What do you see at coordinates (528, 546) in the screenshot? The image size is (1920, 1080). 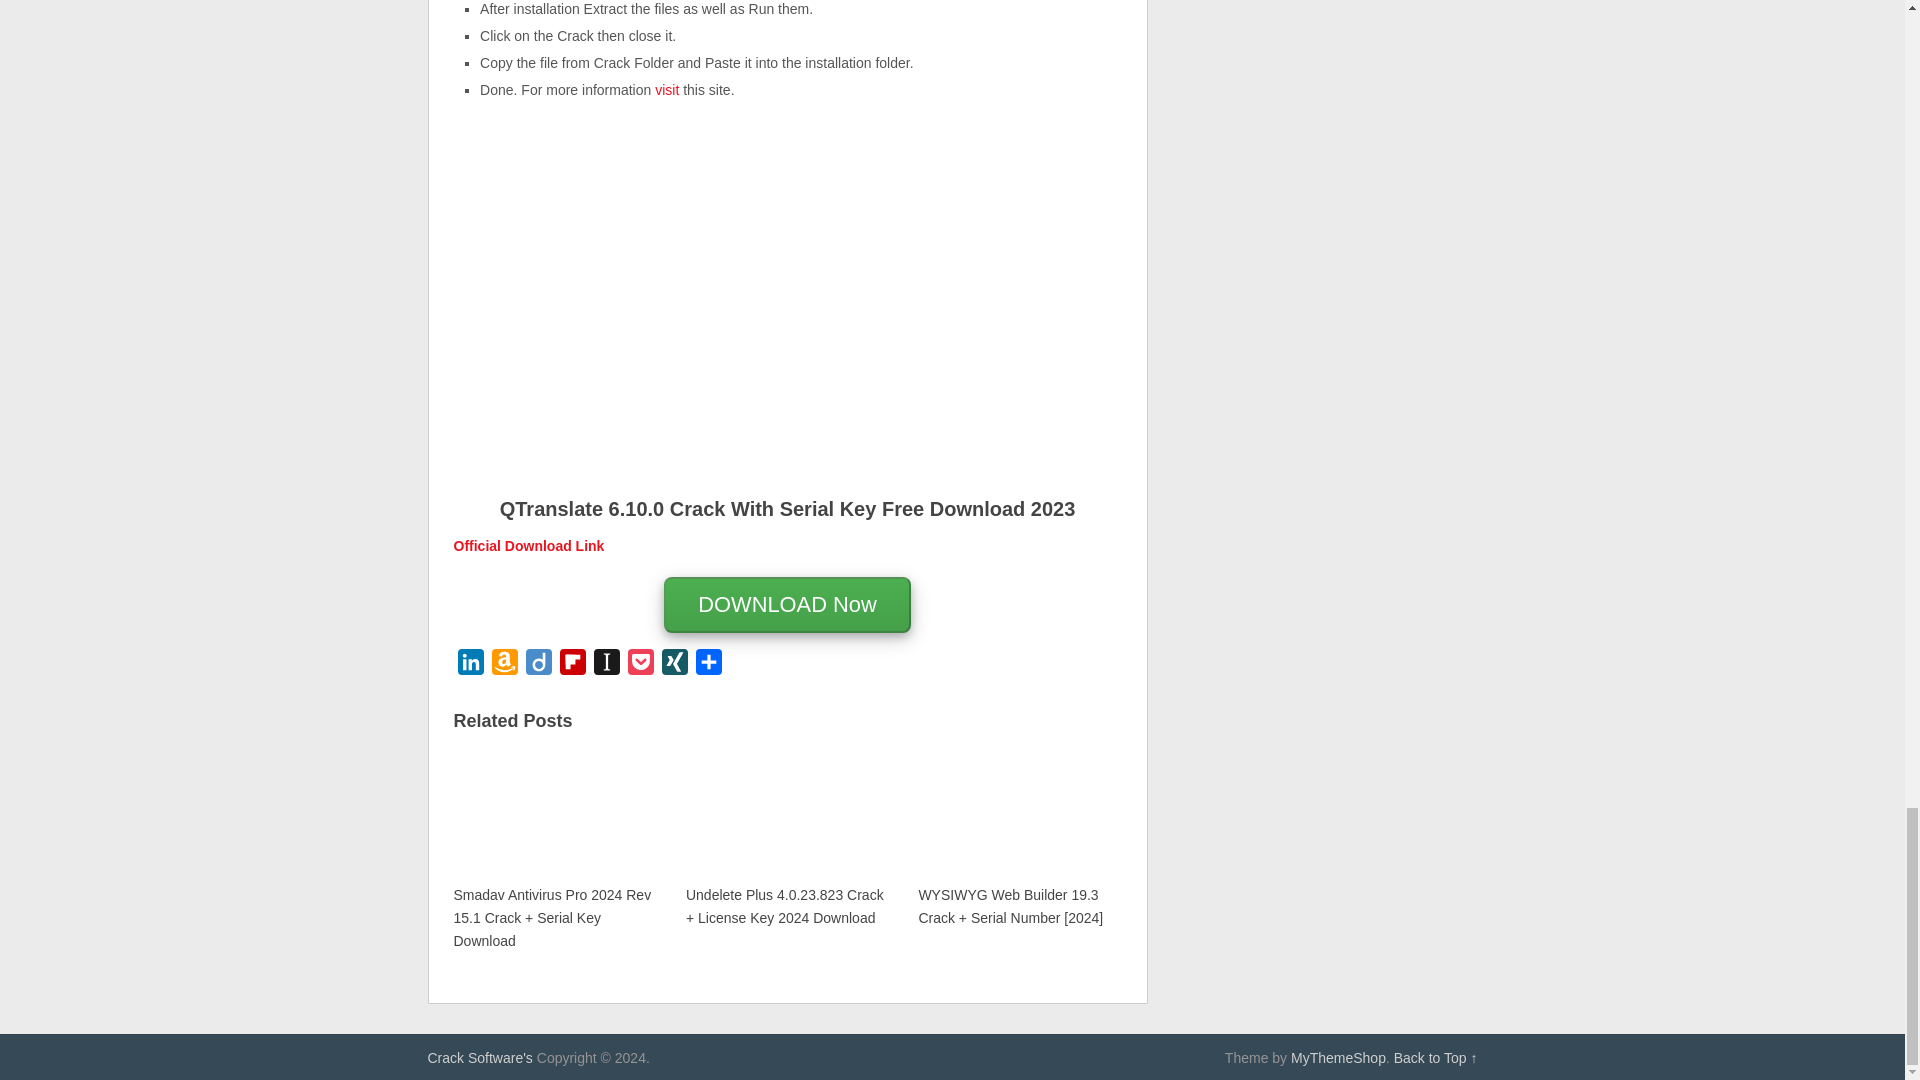 I see `Official Download Link` at bounding box center [528, 546].